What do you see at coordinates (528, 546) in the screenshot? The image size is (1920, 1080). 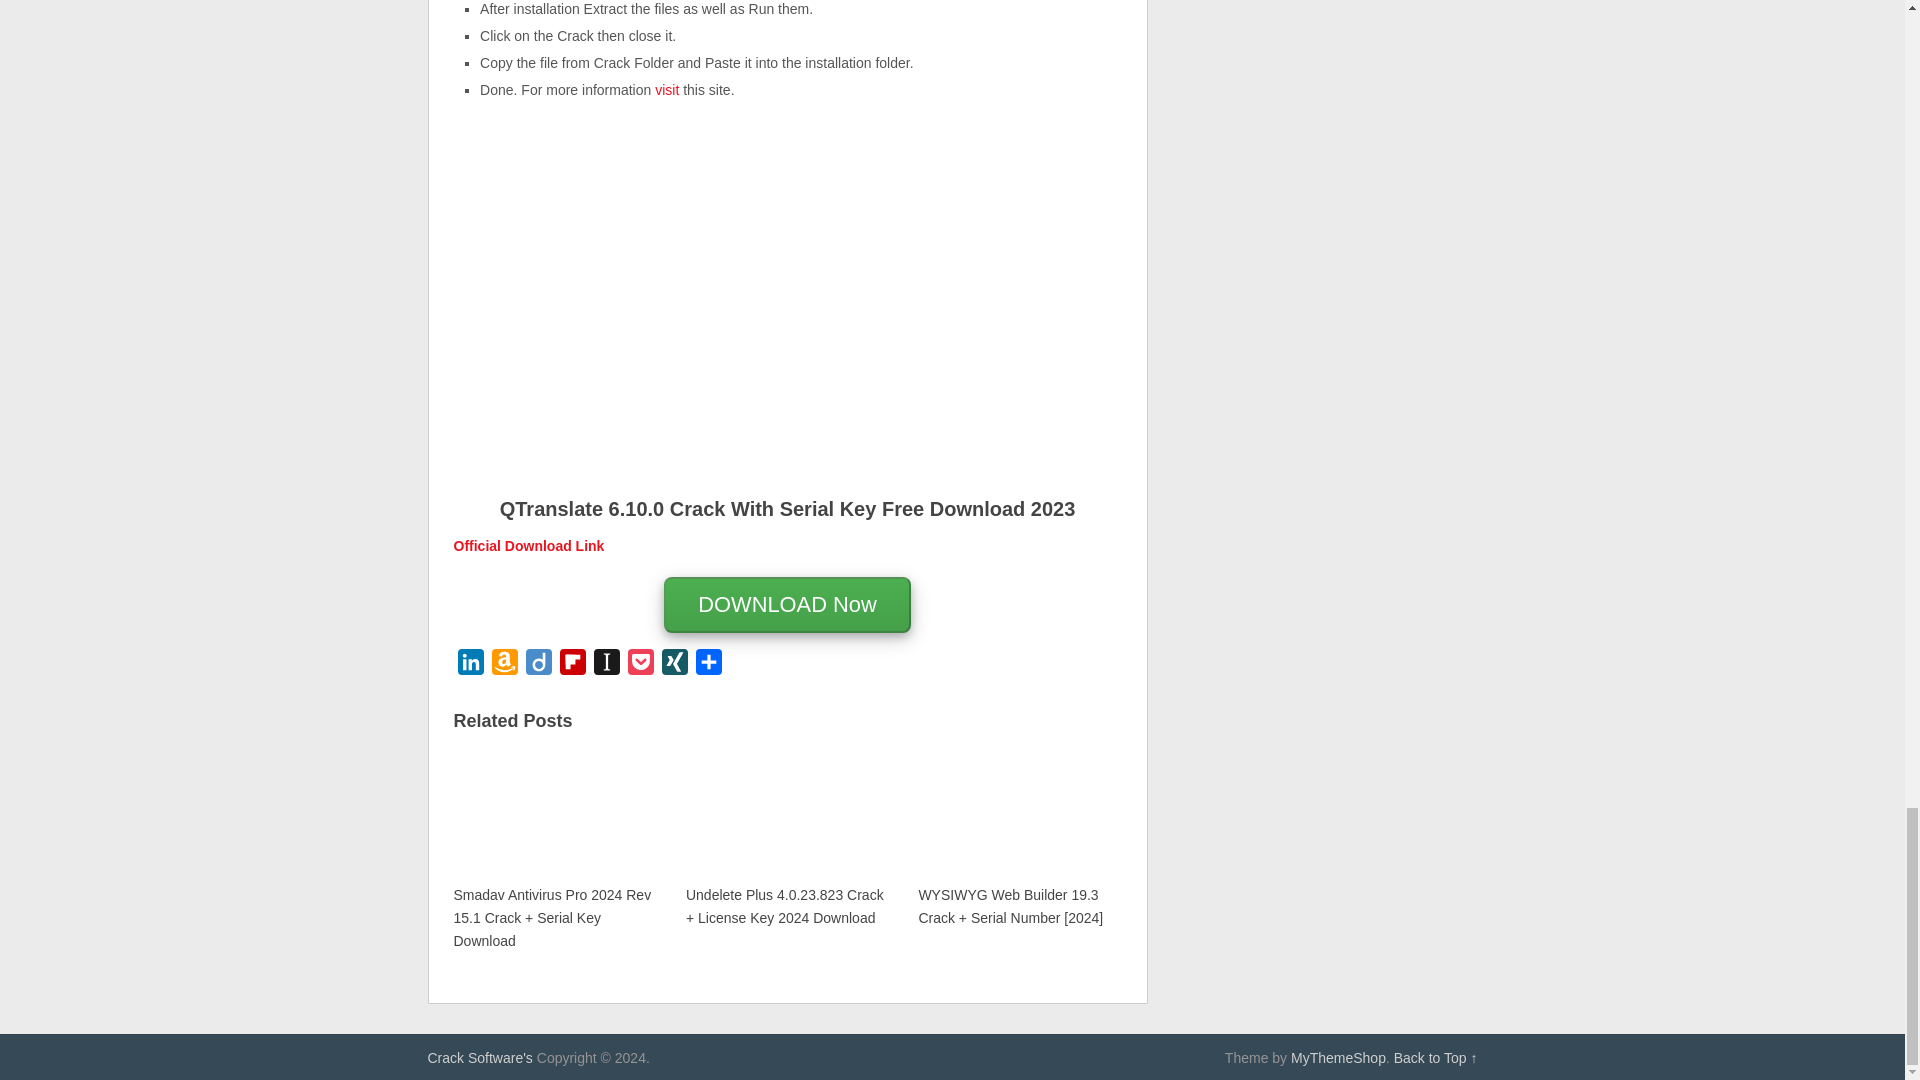 I see `Official Download Link` at bounding box center [528, 546].